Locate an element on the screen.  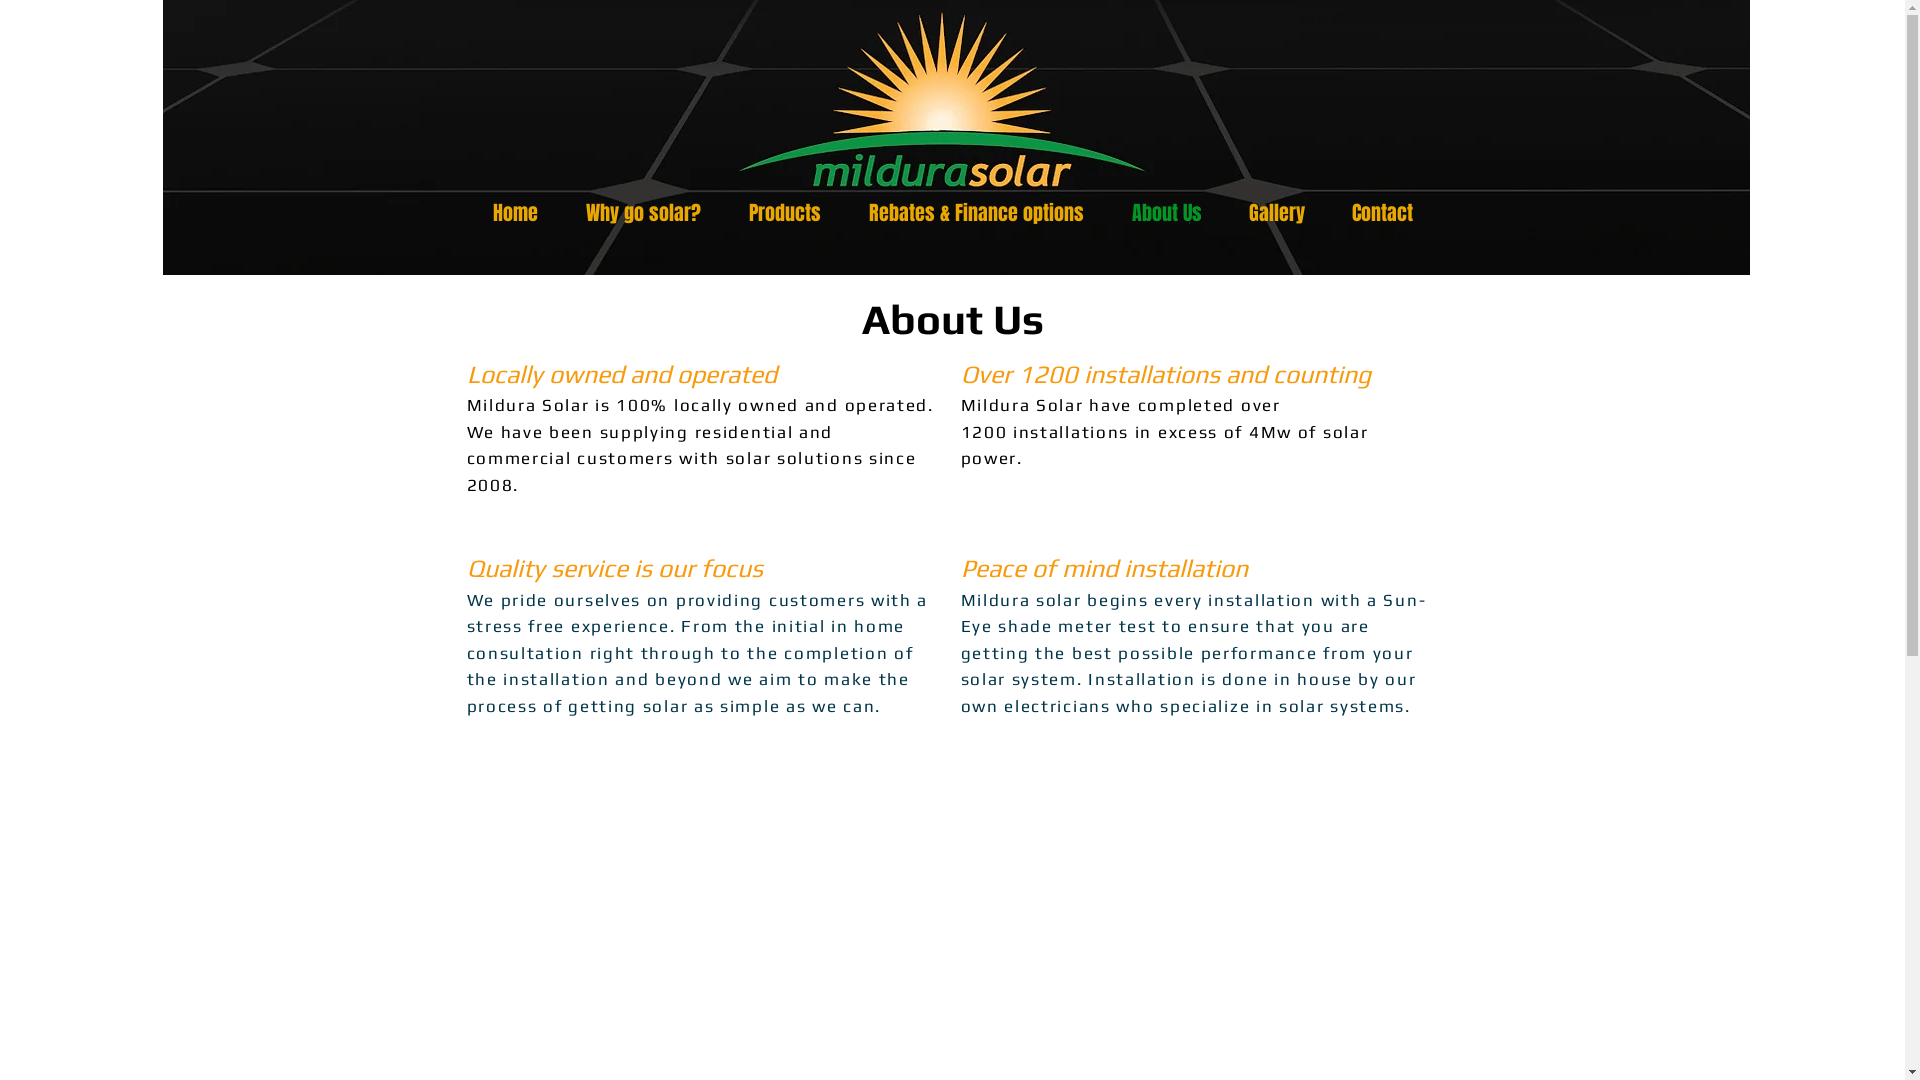
Contact is located at coordinates (1382, 214).